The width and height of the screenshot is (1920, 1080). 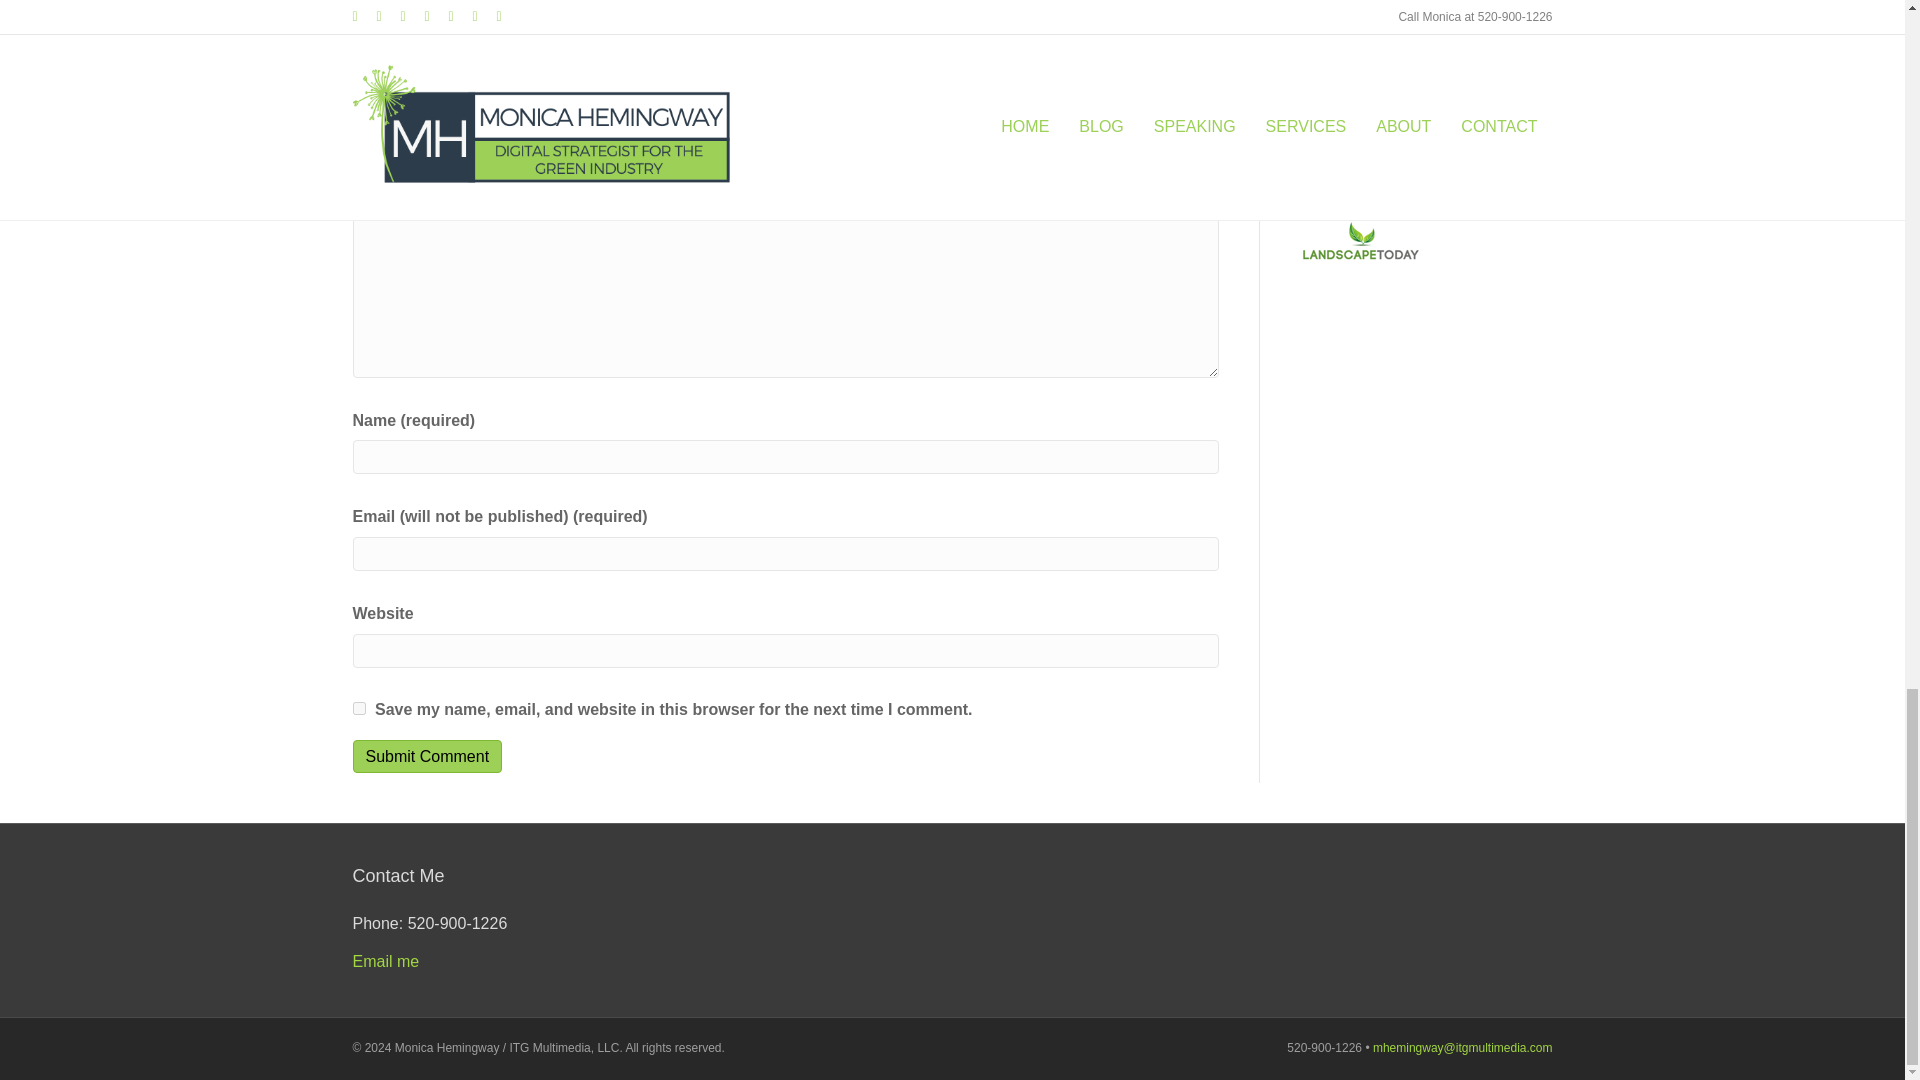 What do you see at coordinates (358, 708) in the screenshot?
I see `yes` at bounding box center [358, 708].